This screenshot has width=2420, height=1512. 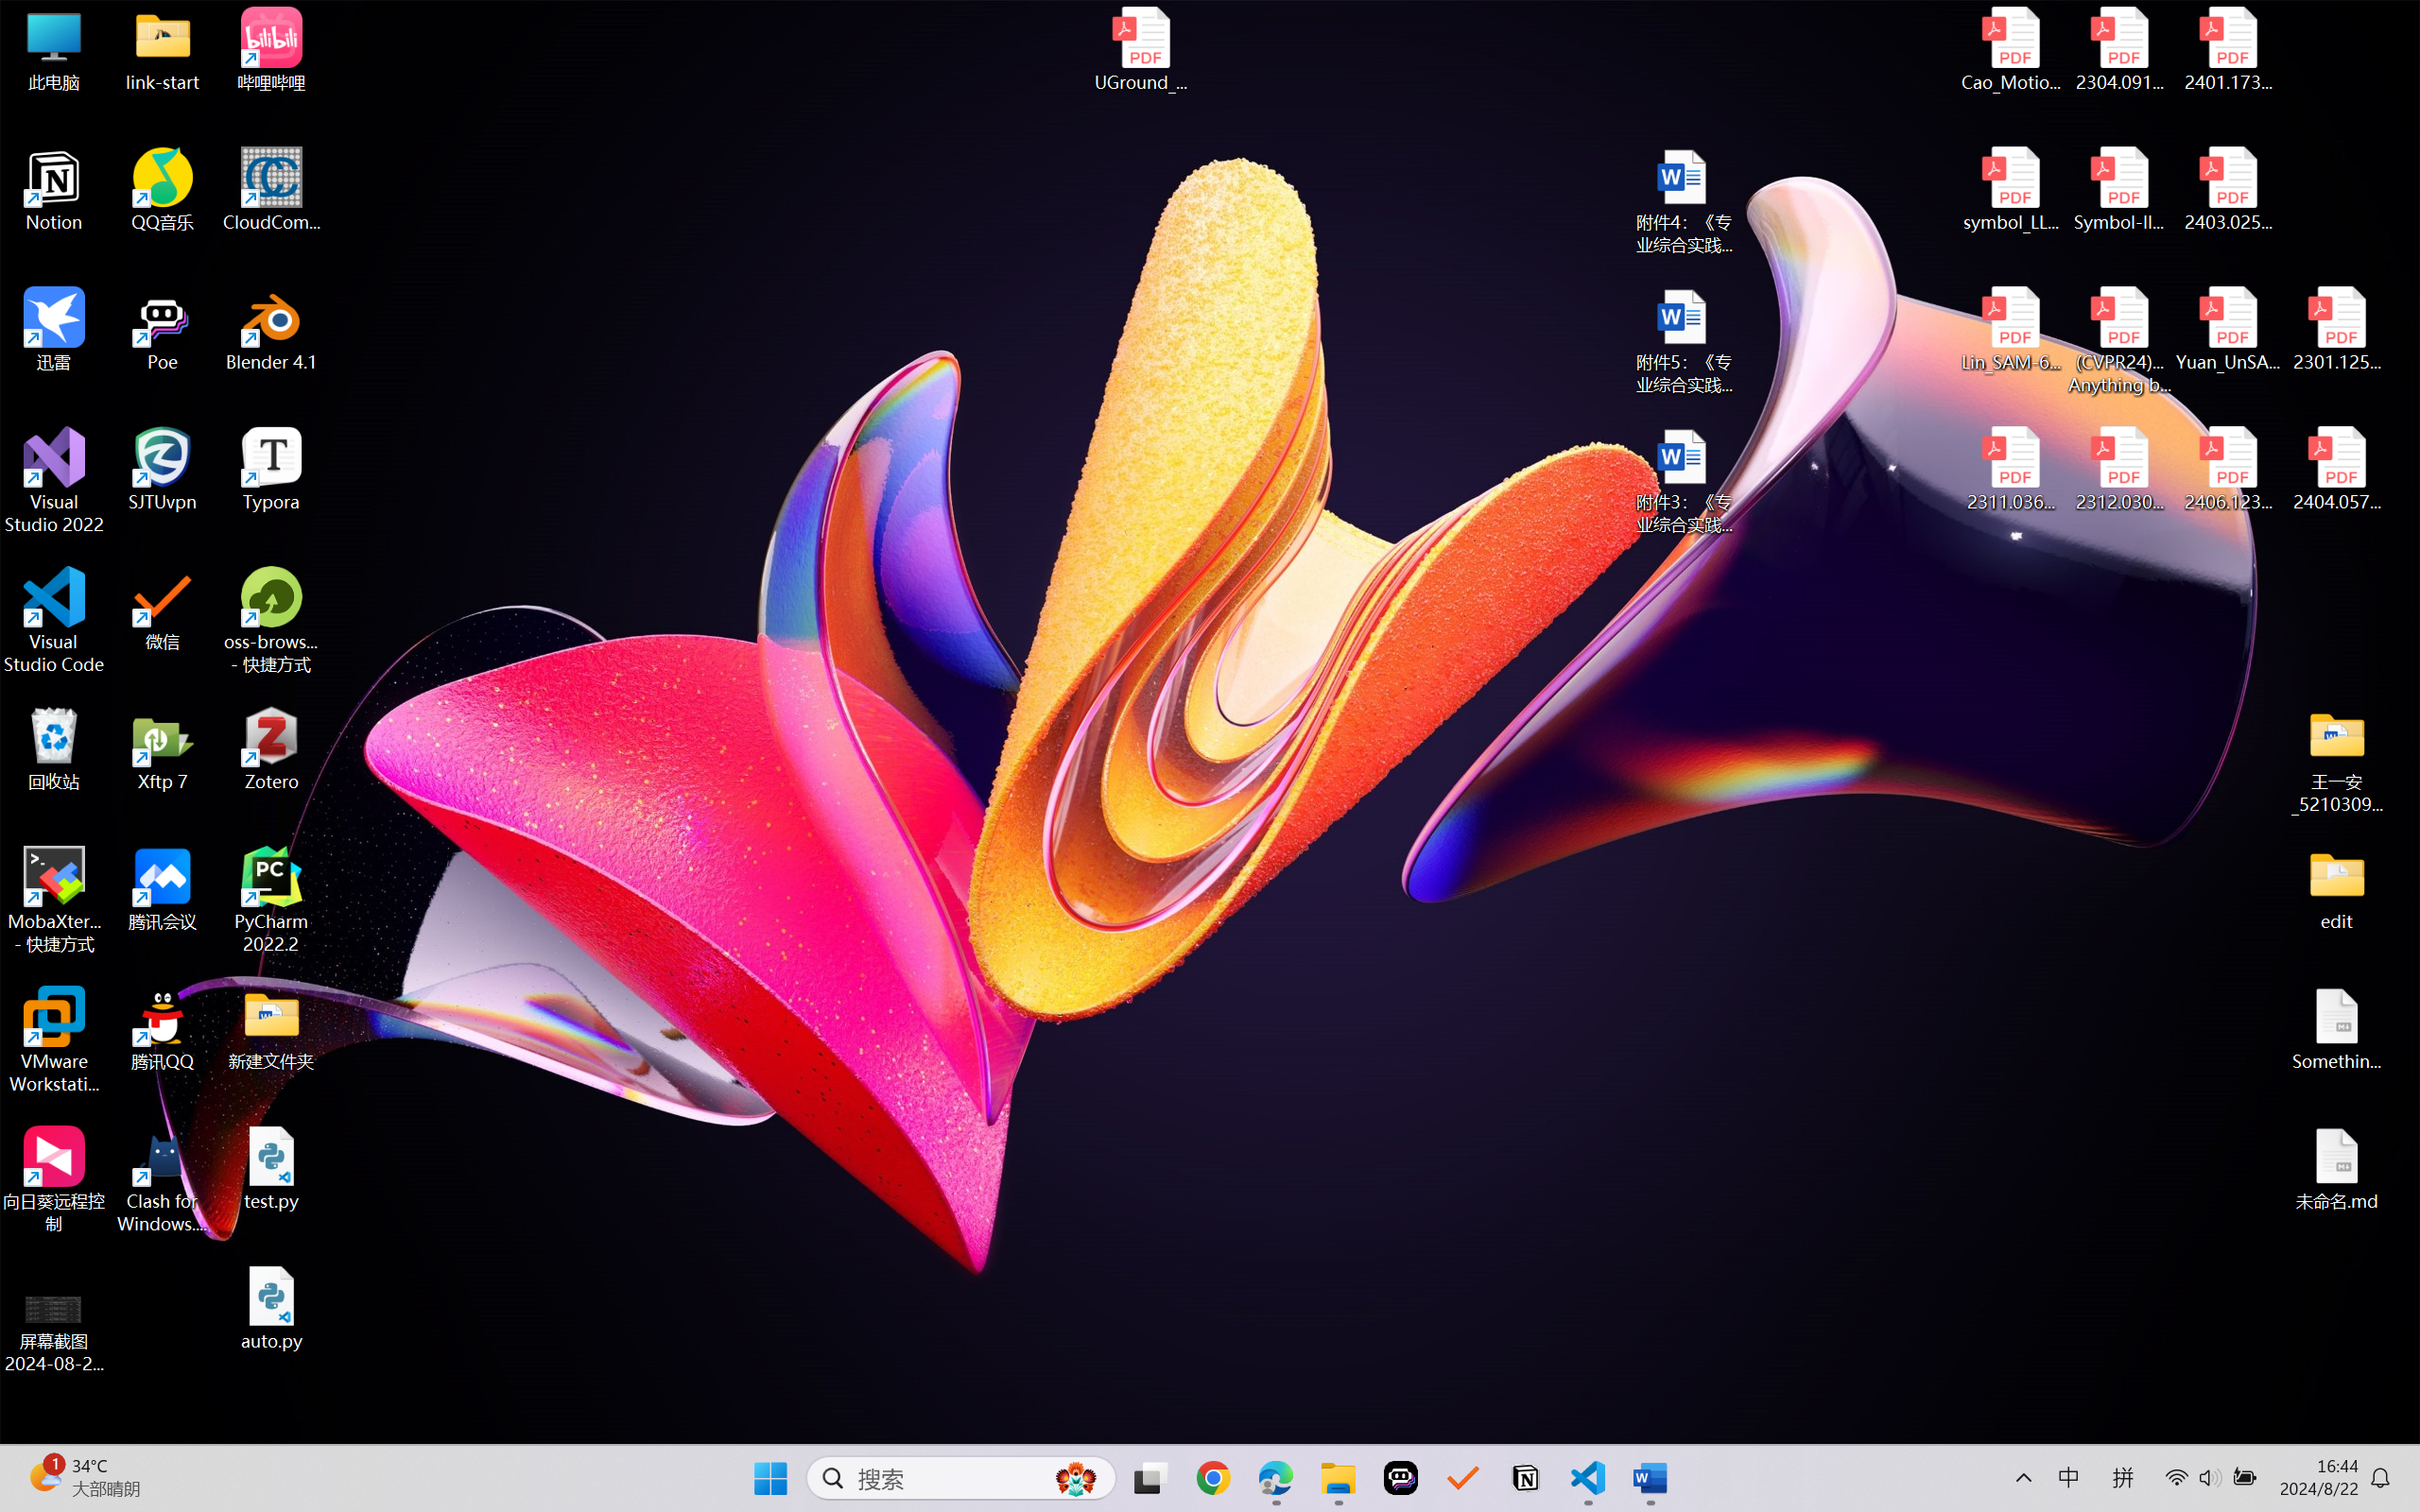 What do you see at coordinates (163, 470) in the screenshot?
I see `SJTUvpn` at bounding box center [163, 470].